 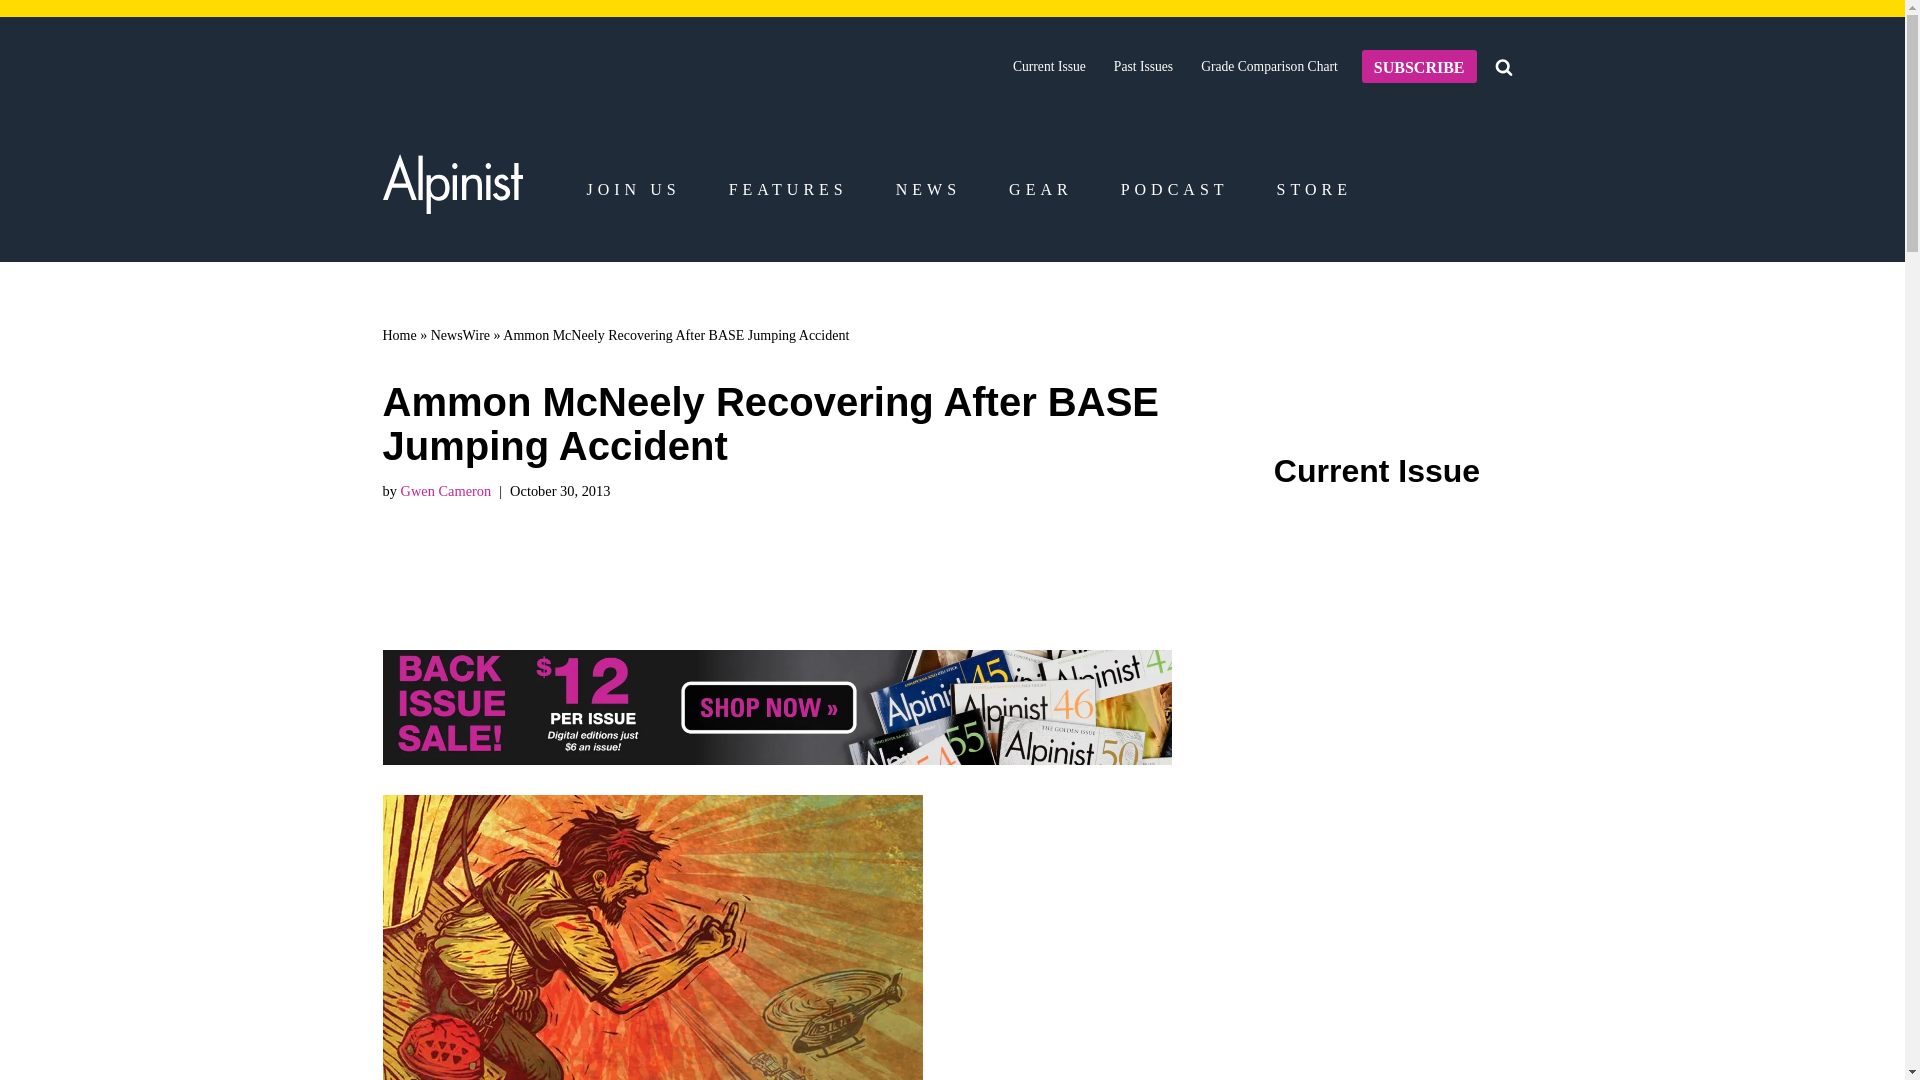 What do you see at coordinates (1143, 66) in the screenshot?
I see `Past Issues` at bounding box center [1143, 66].